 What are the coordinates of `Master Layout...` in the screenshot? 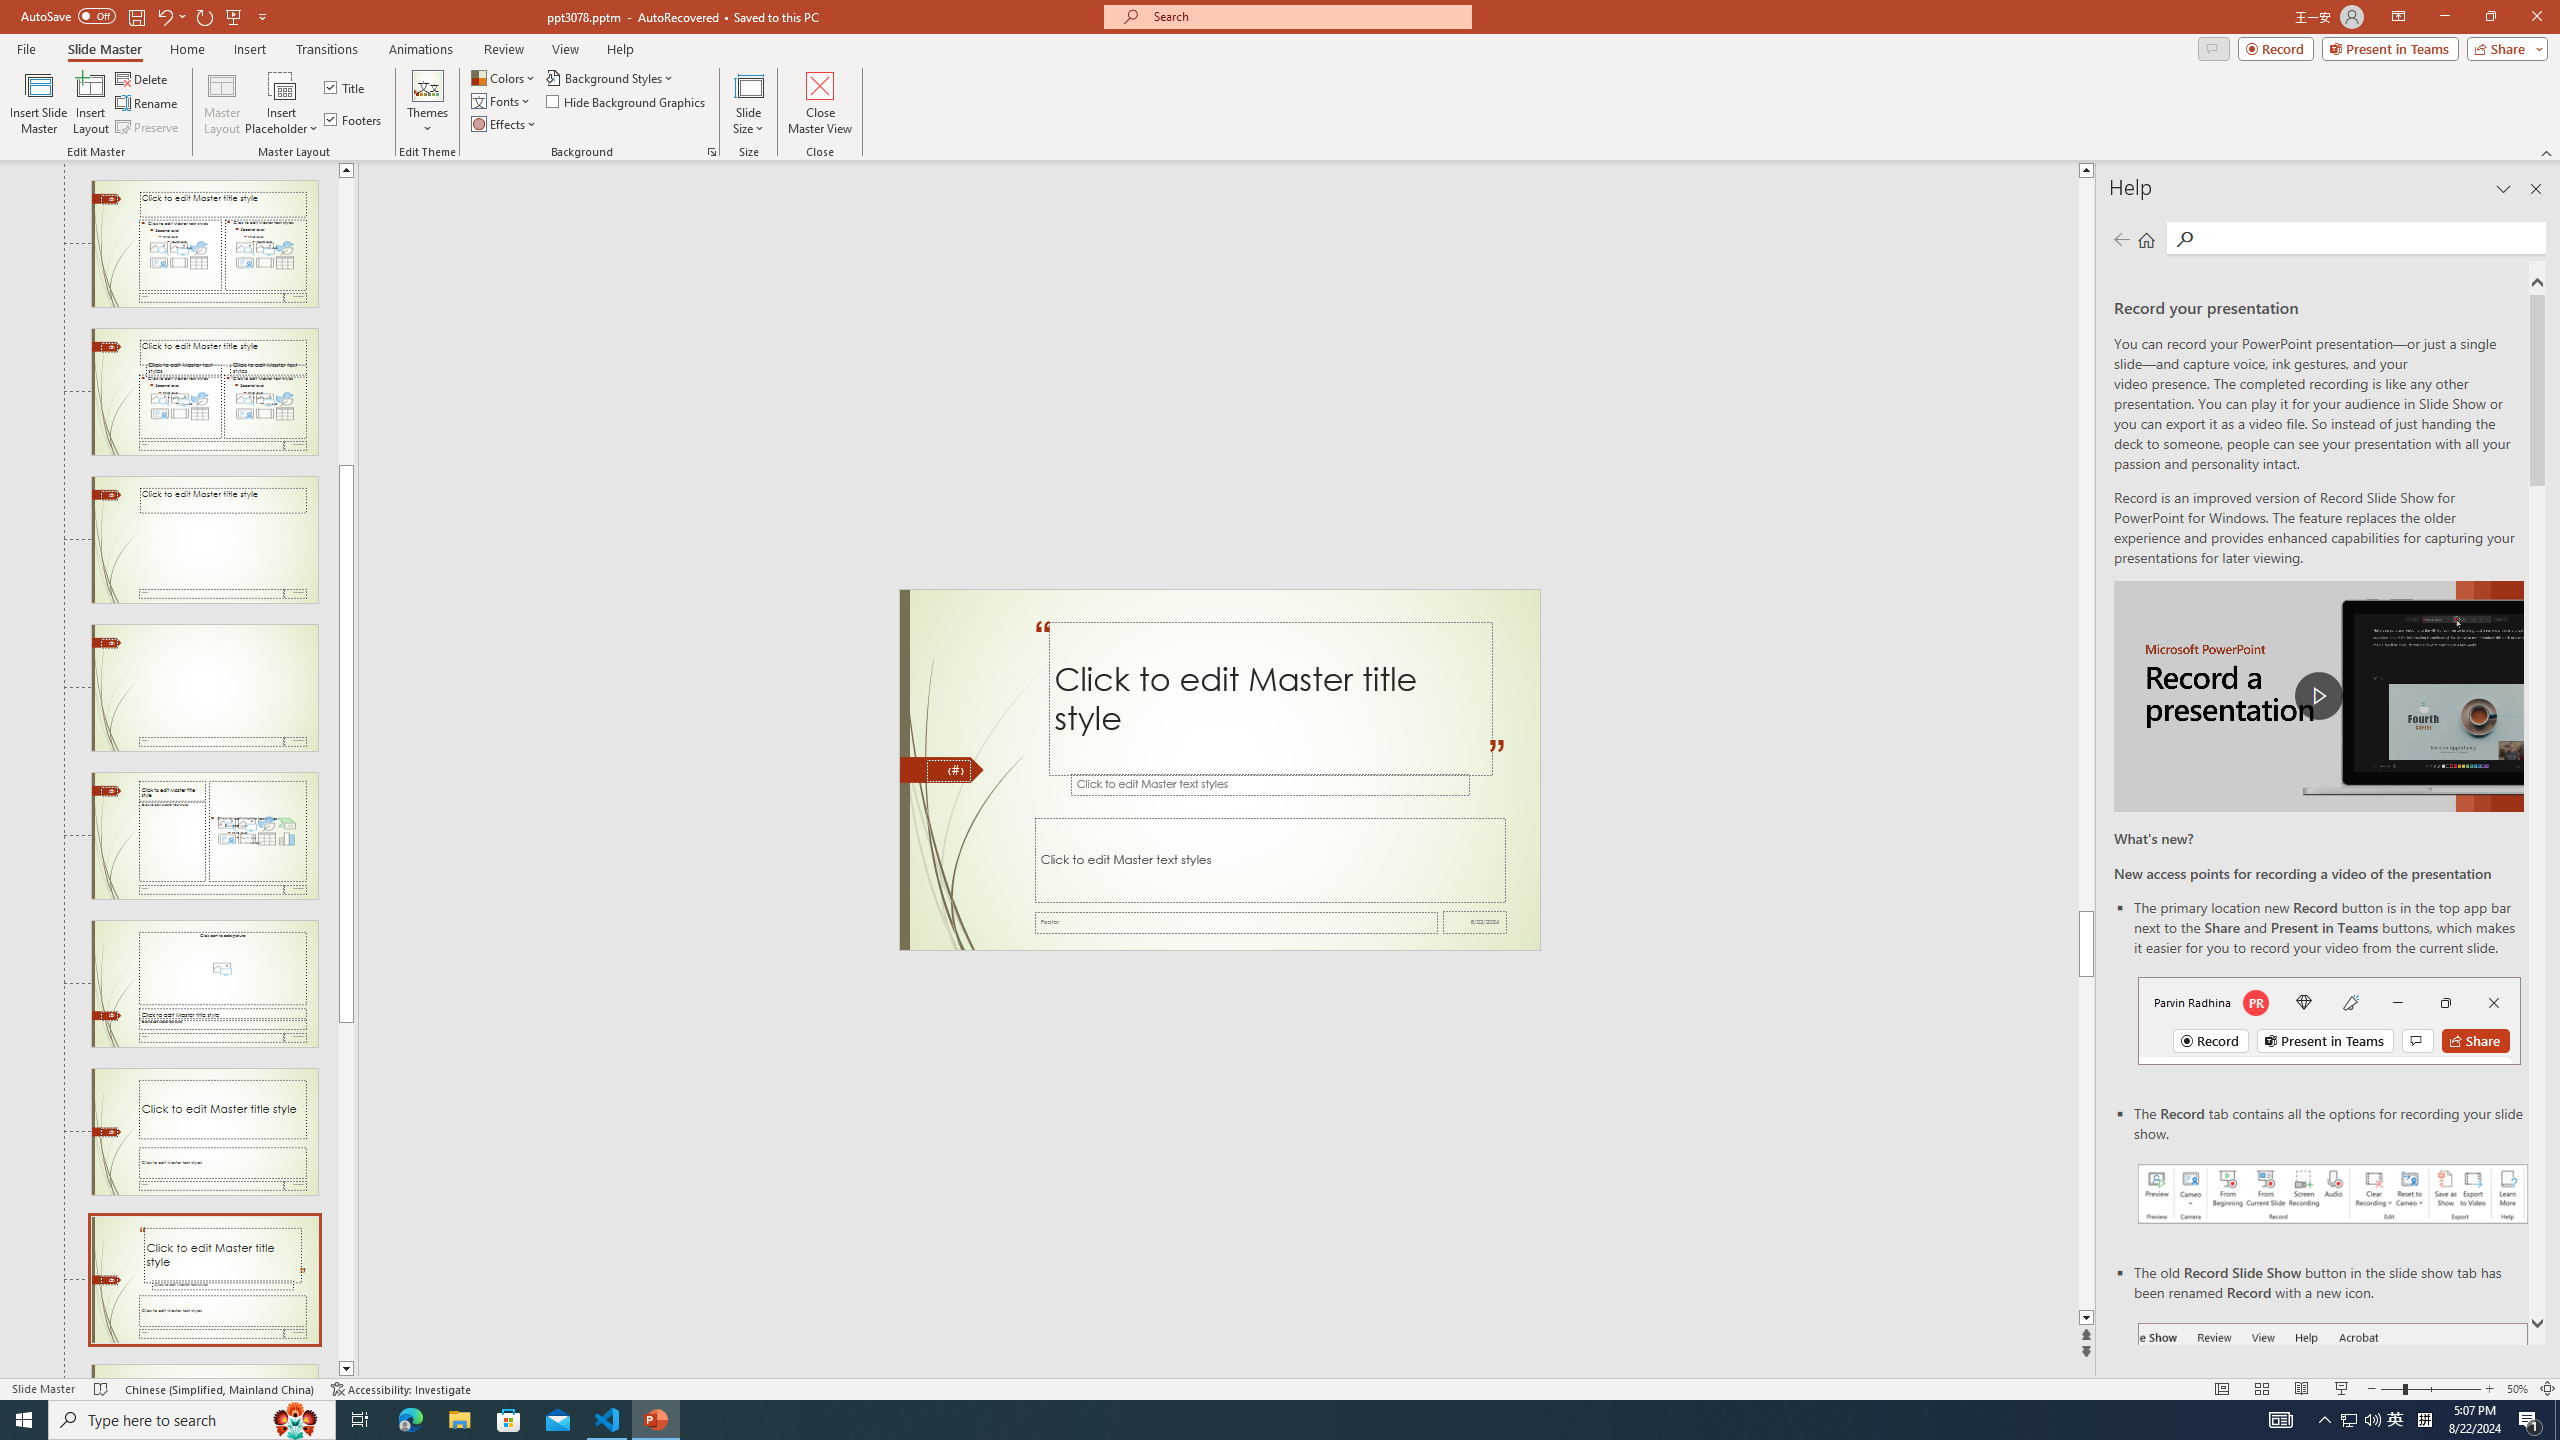 It's located at (222, 103).